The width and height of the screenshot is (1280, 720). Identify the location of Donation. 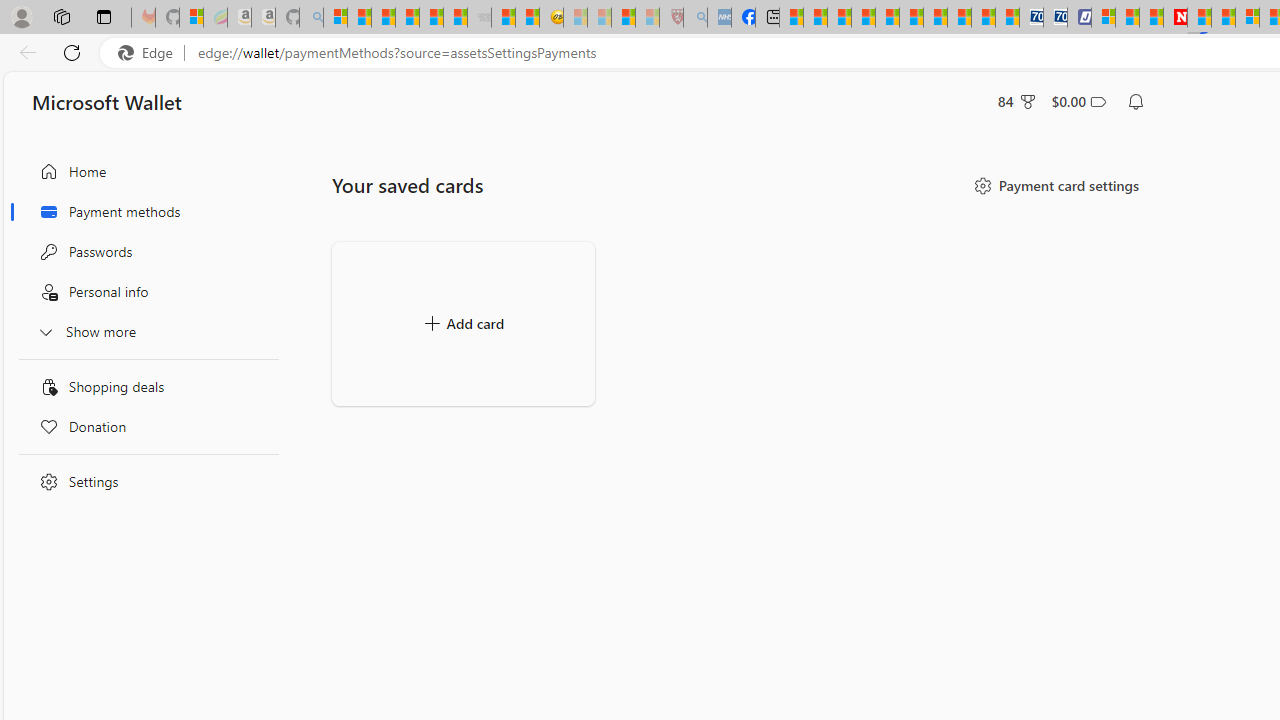
(144, 426).